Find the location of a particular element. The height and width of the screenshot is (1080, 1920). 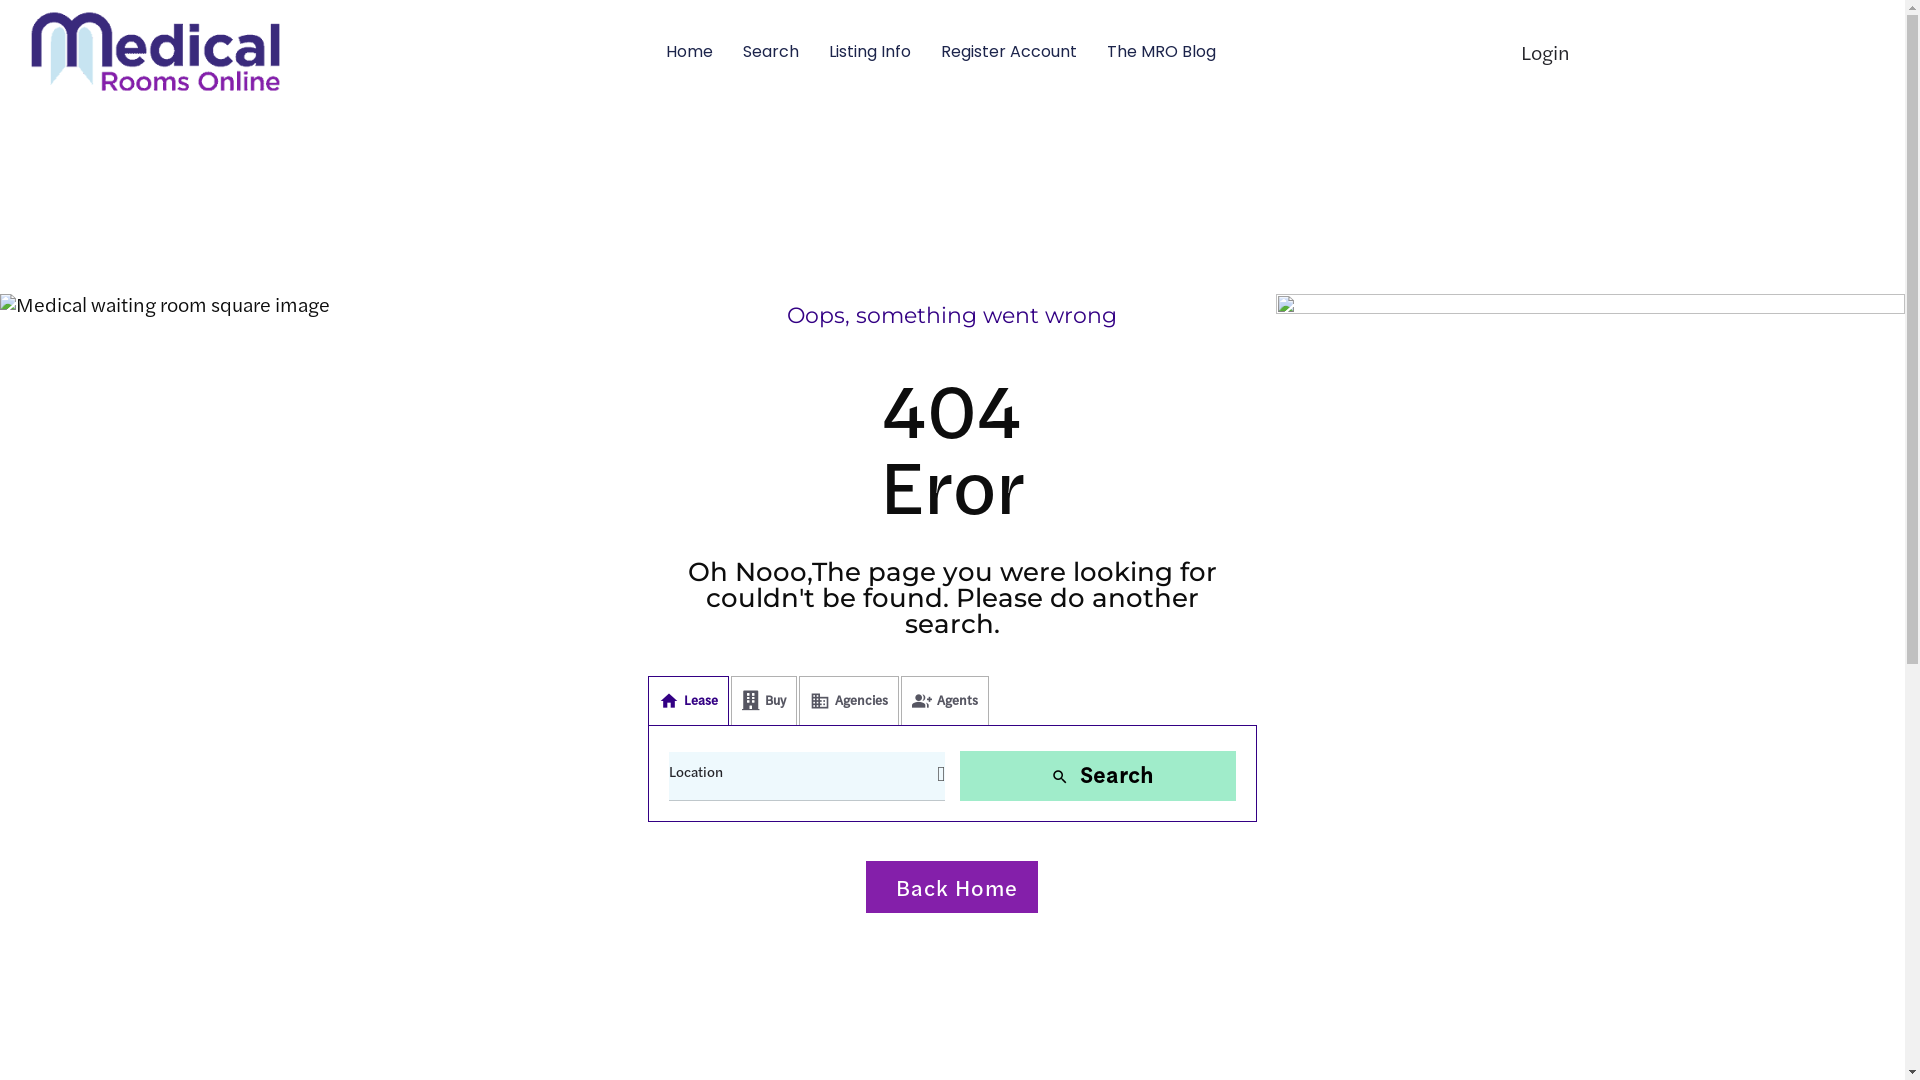

Register Account is located at coordinates (1009, 51).